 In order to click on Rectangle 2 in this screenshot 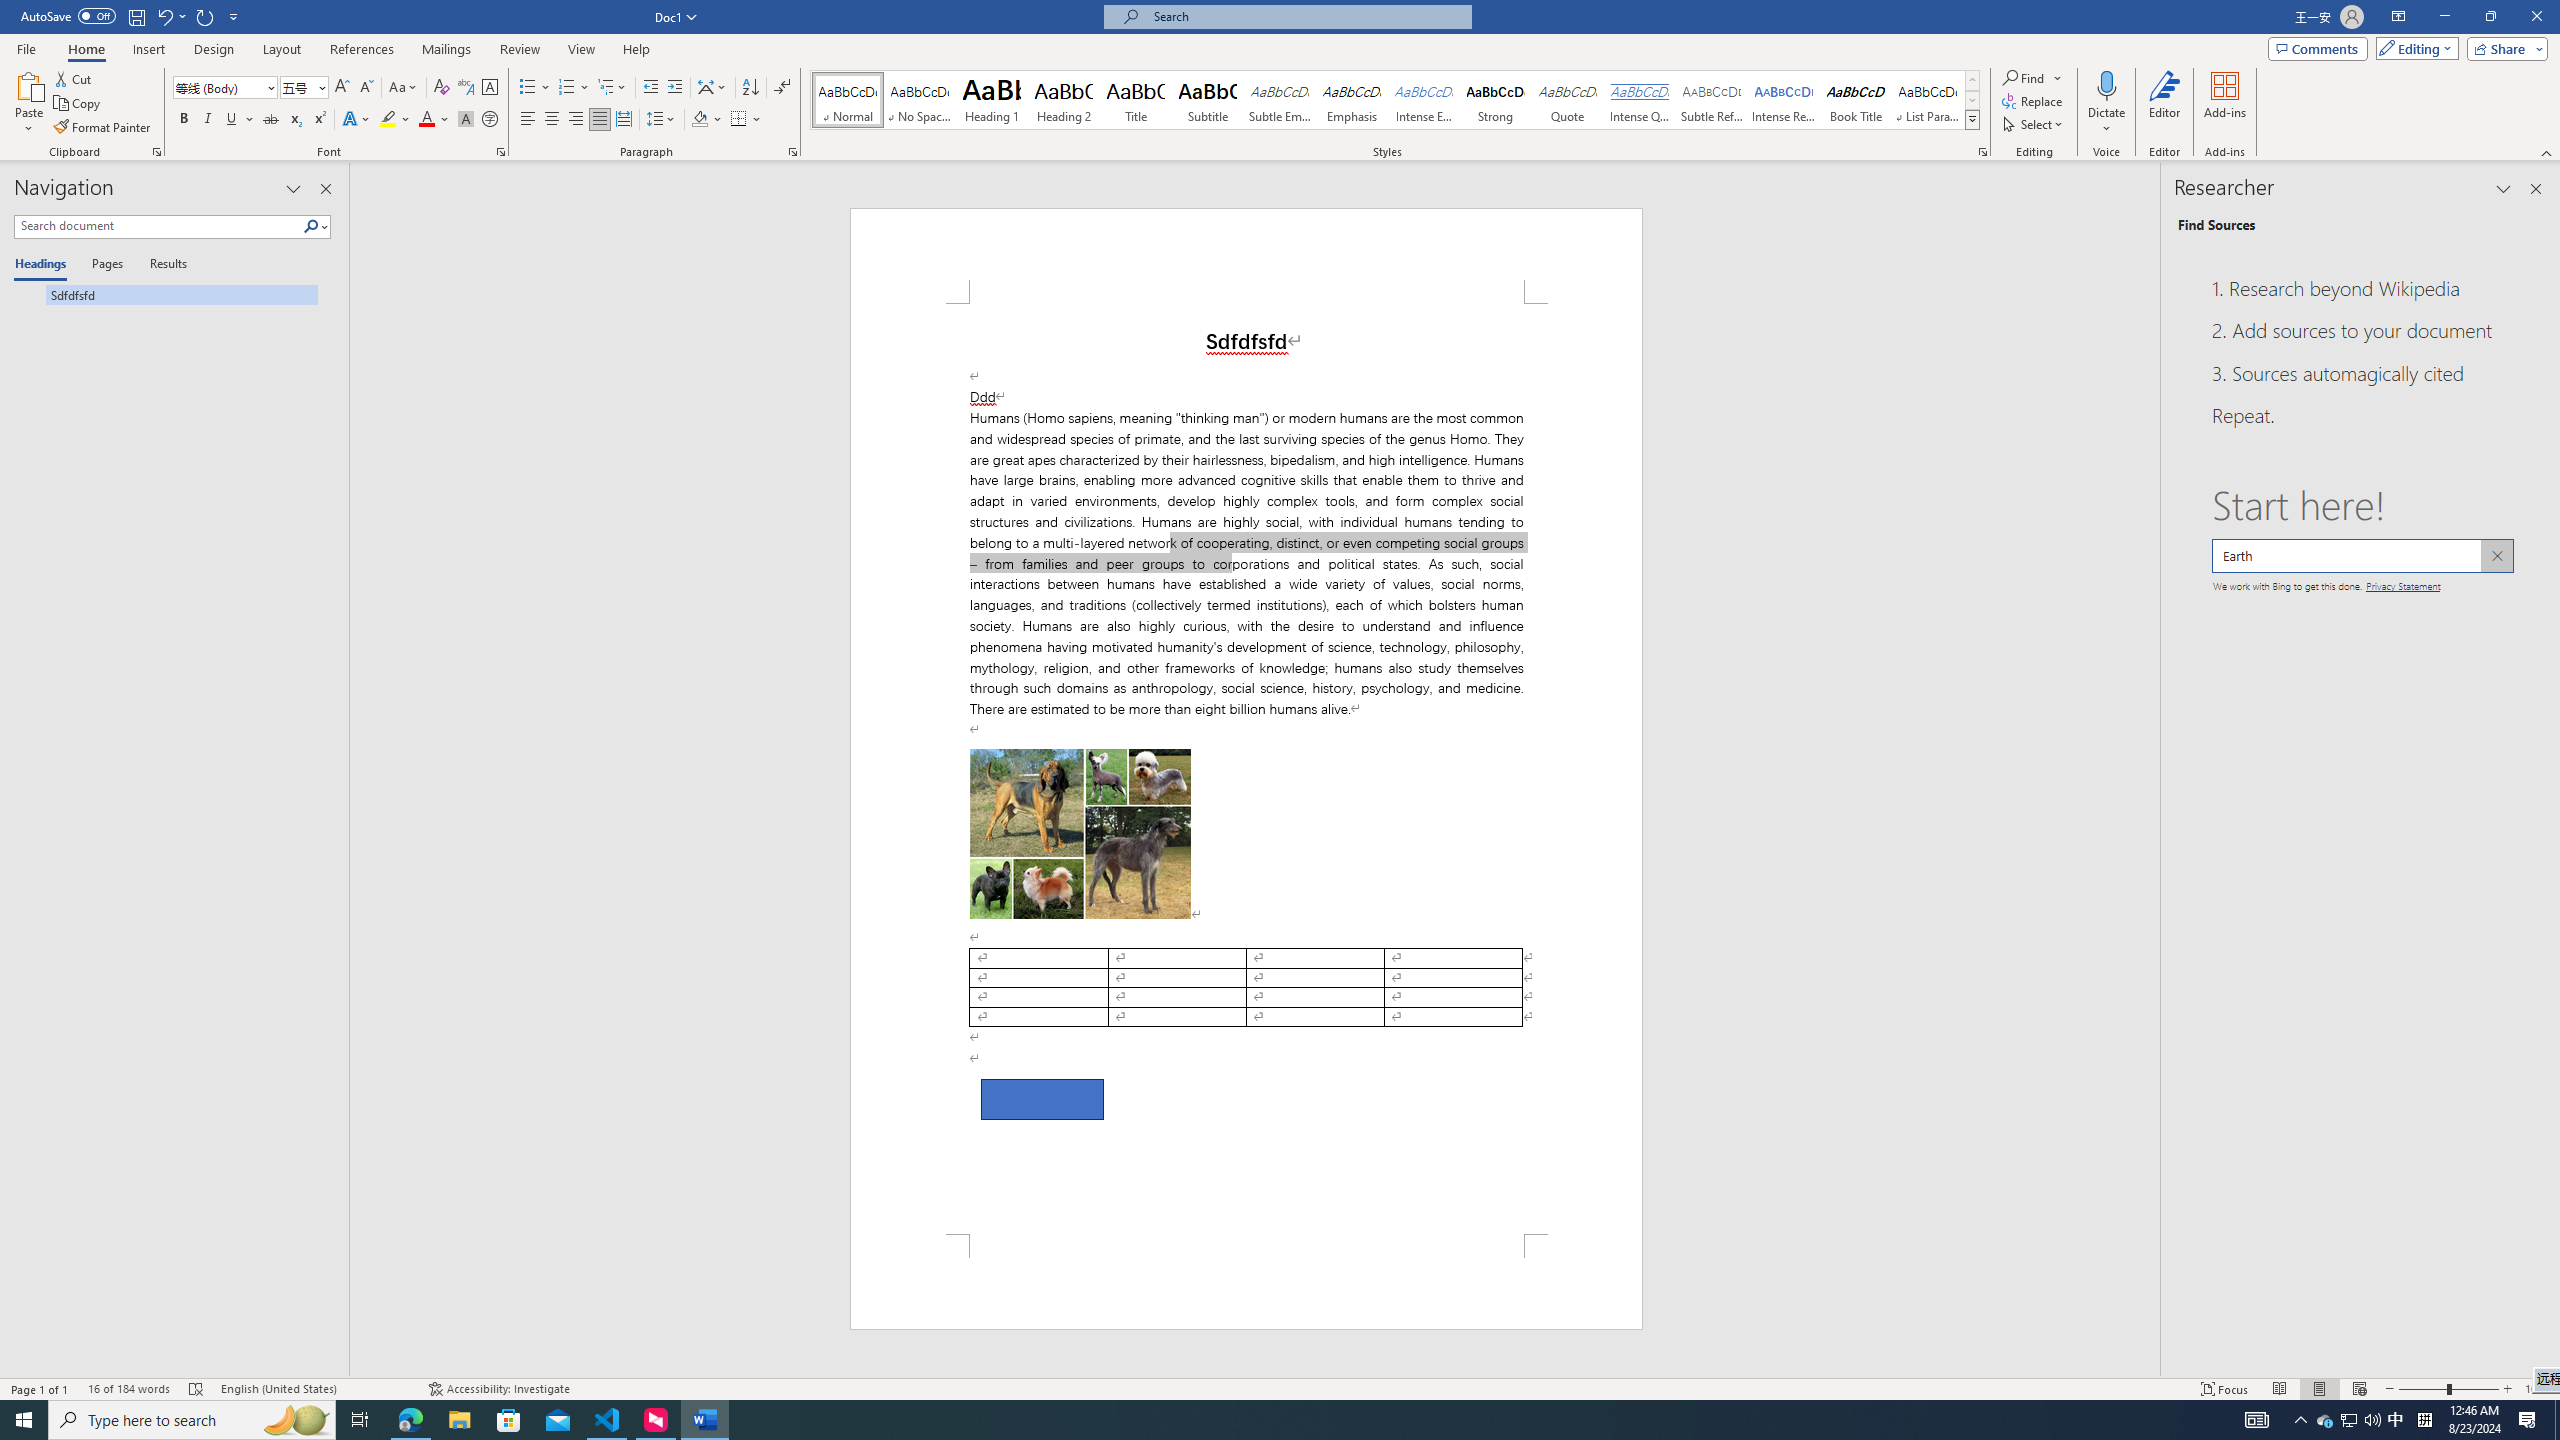, I will do `click(1042, 1099)`.